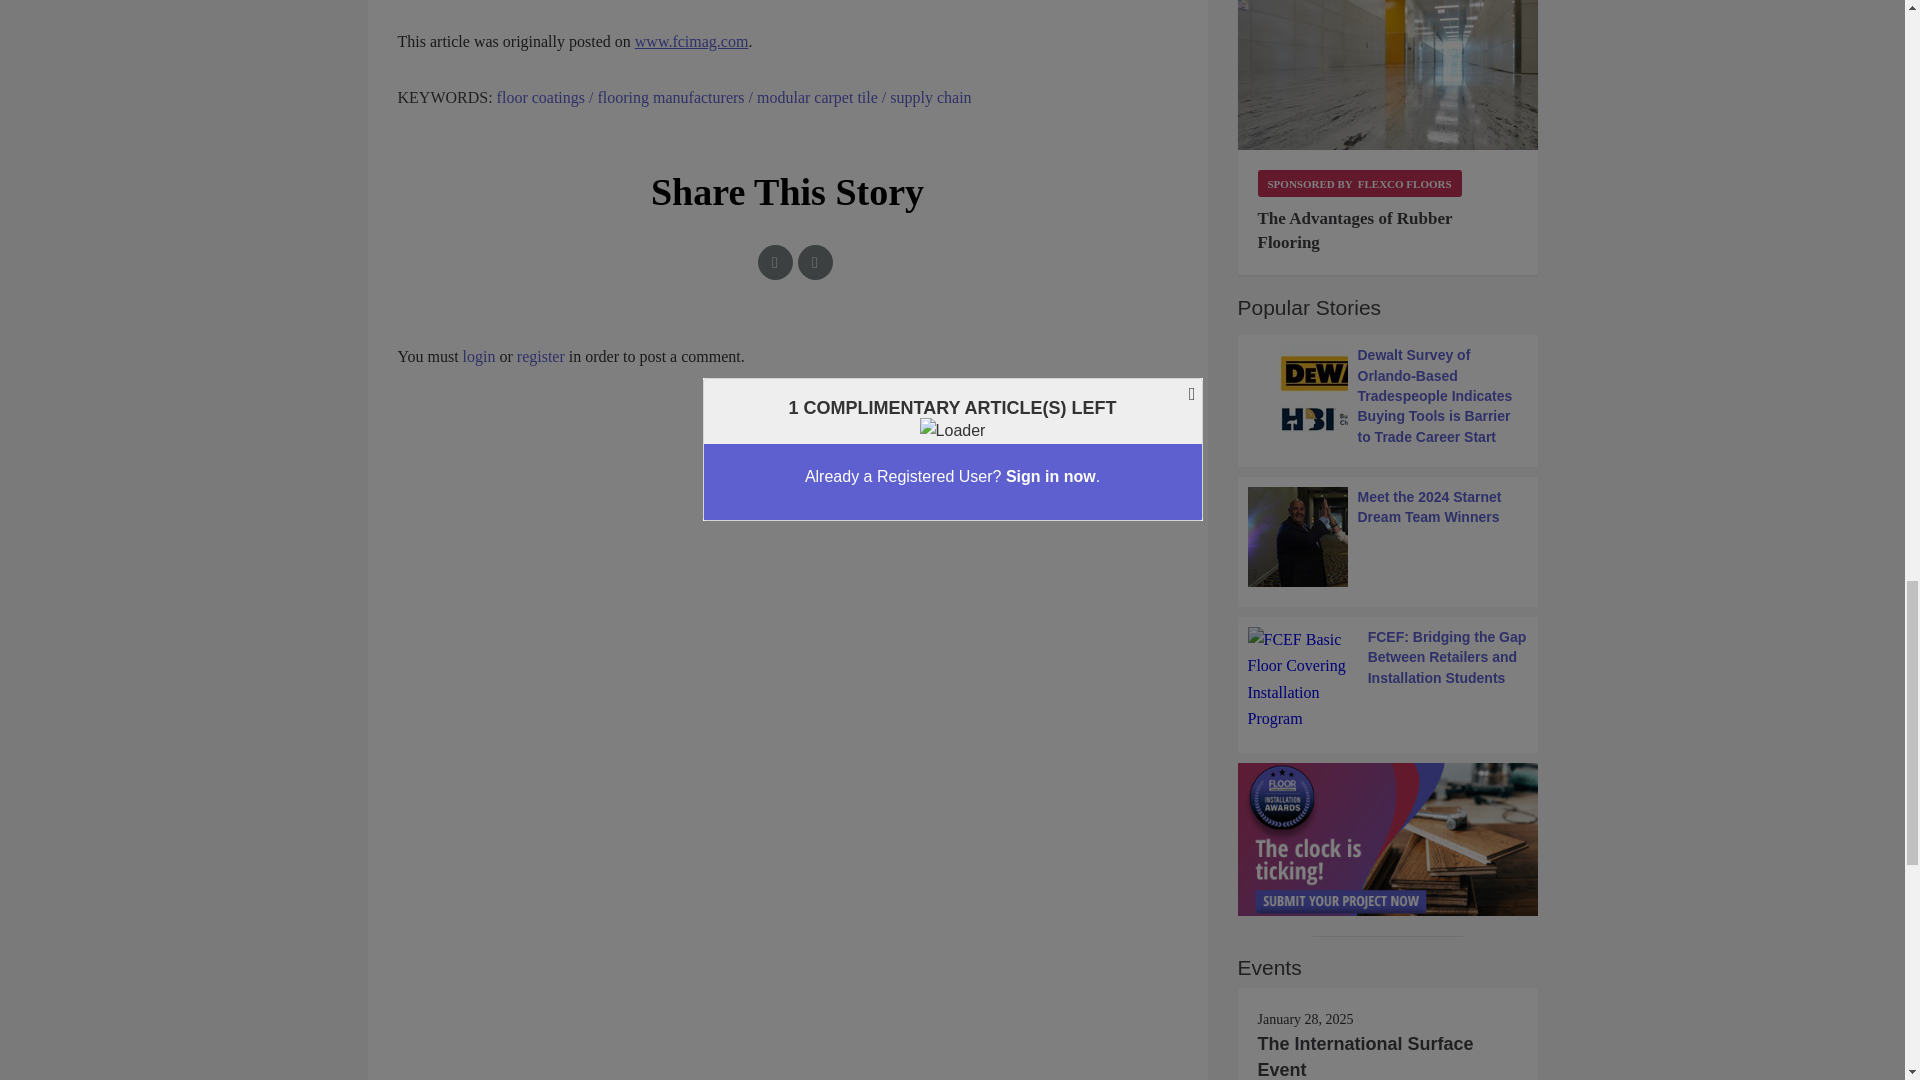 The image size is (1920, 1080). Describe the element at coordinates (1359, 182) in the screenshot. I see `Sponsored by Flexco Floors` at that location.